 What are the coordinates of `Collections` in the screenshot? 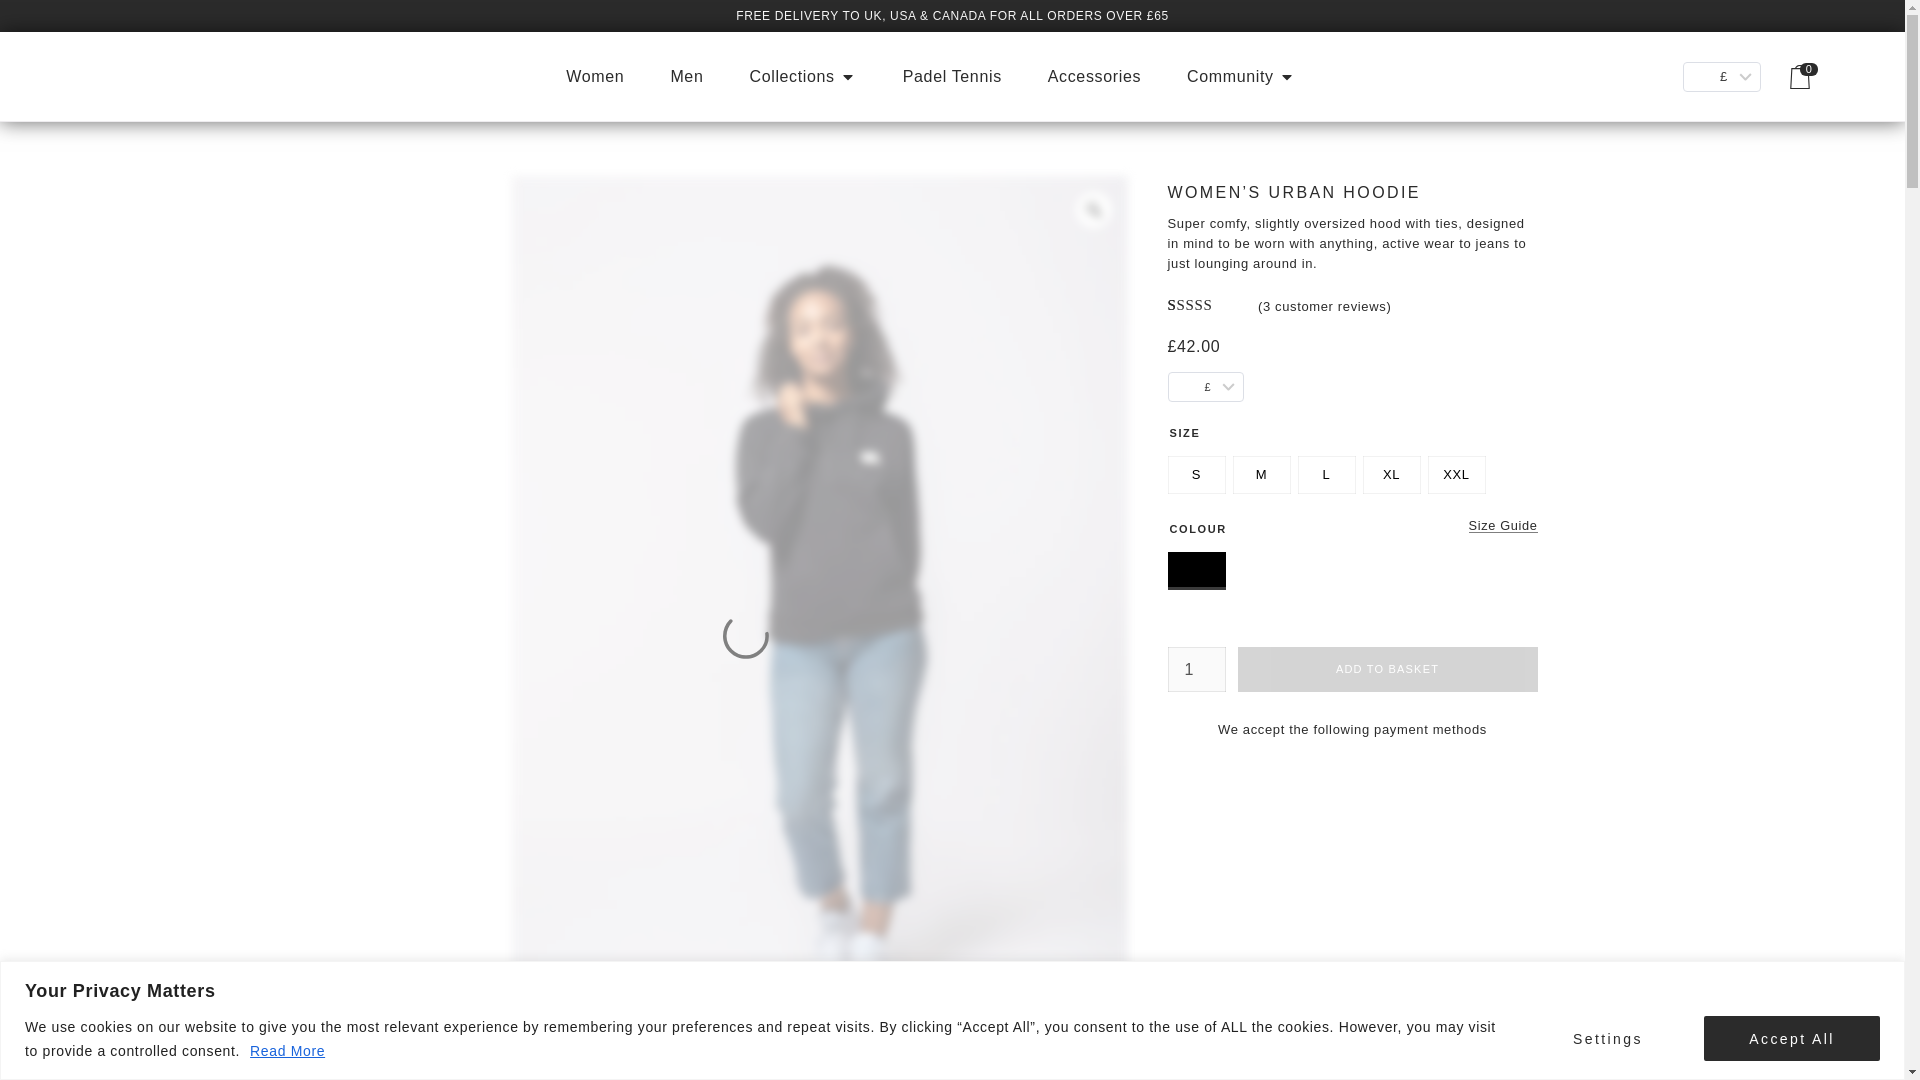 It's located at (802, 77).